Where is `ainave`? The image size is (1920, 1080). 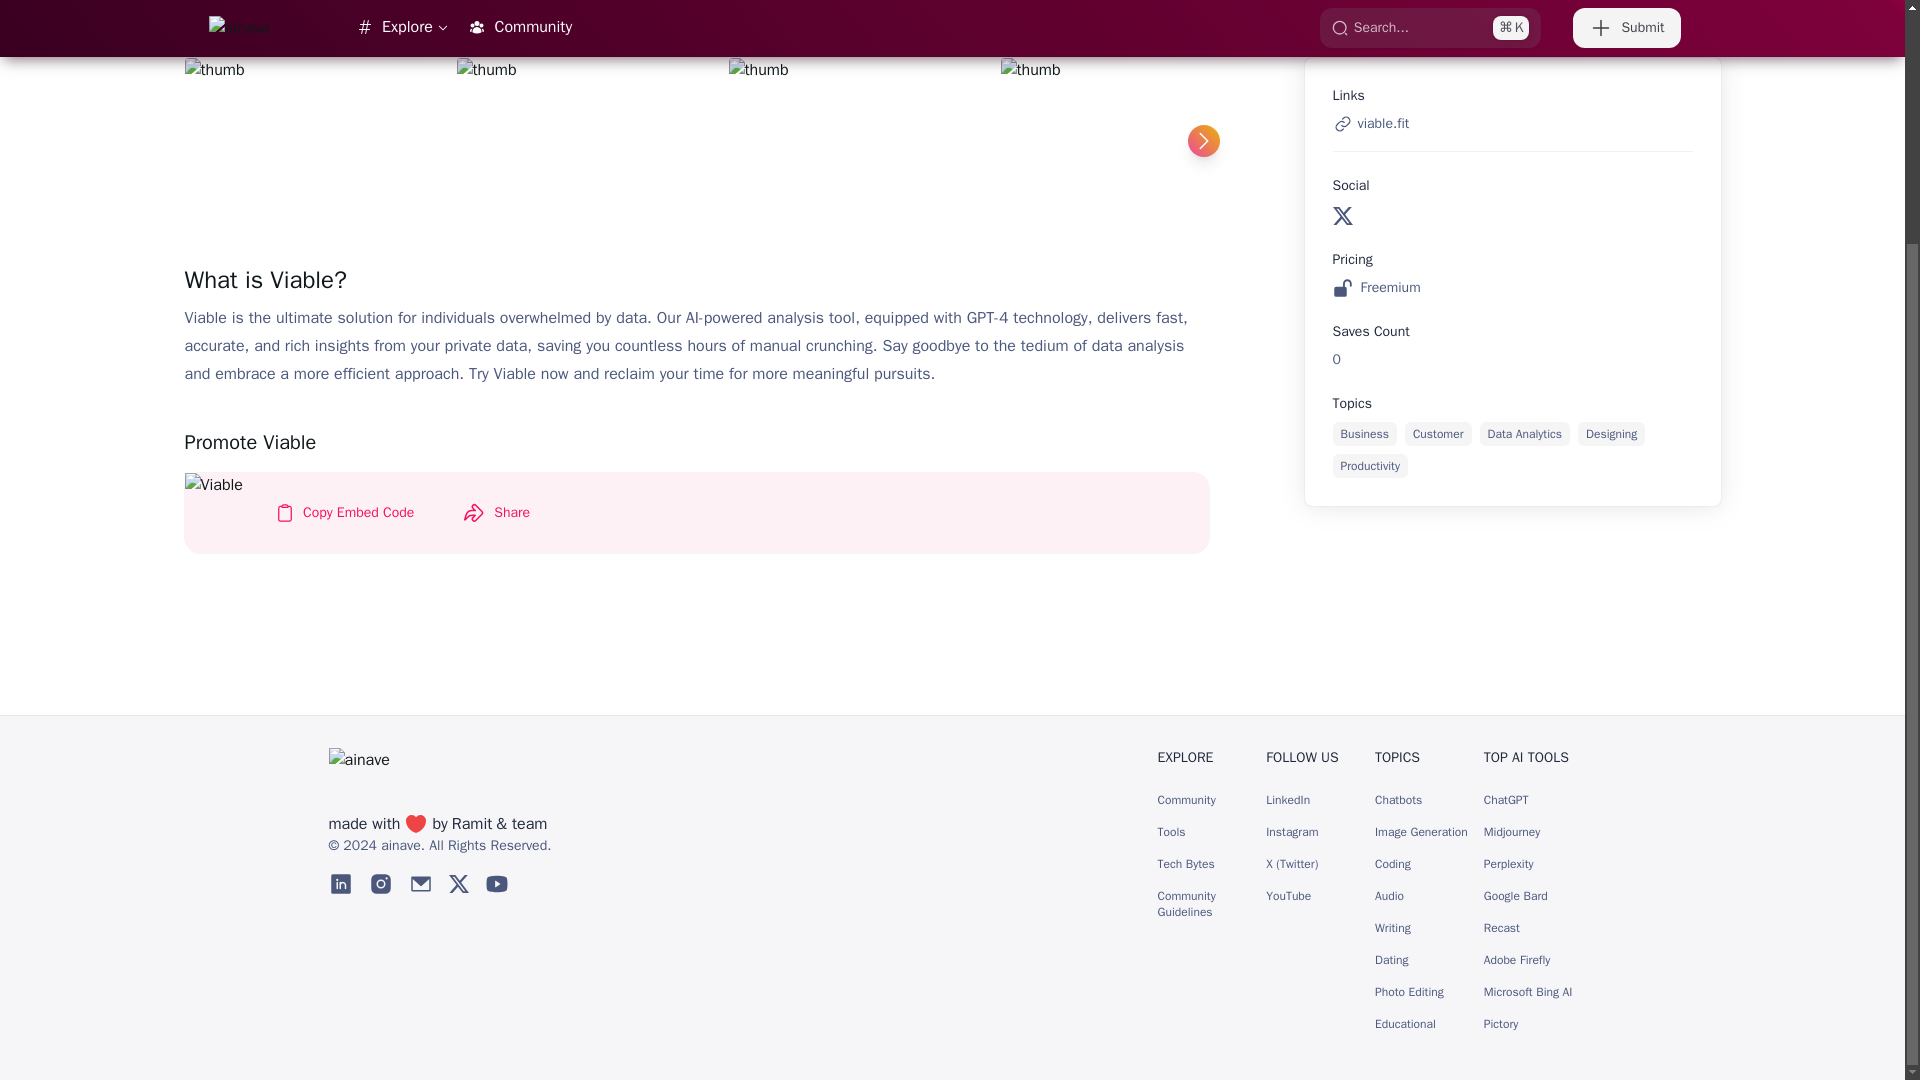
ainave is located at coordinates (400, 846).